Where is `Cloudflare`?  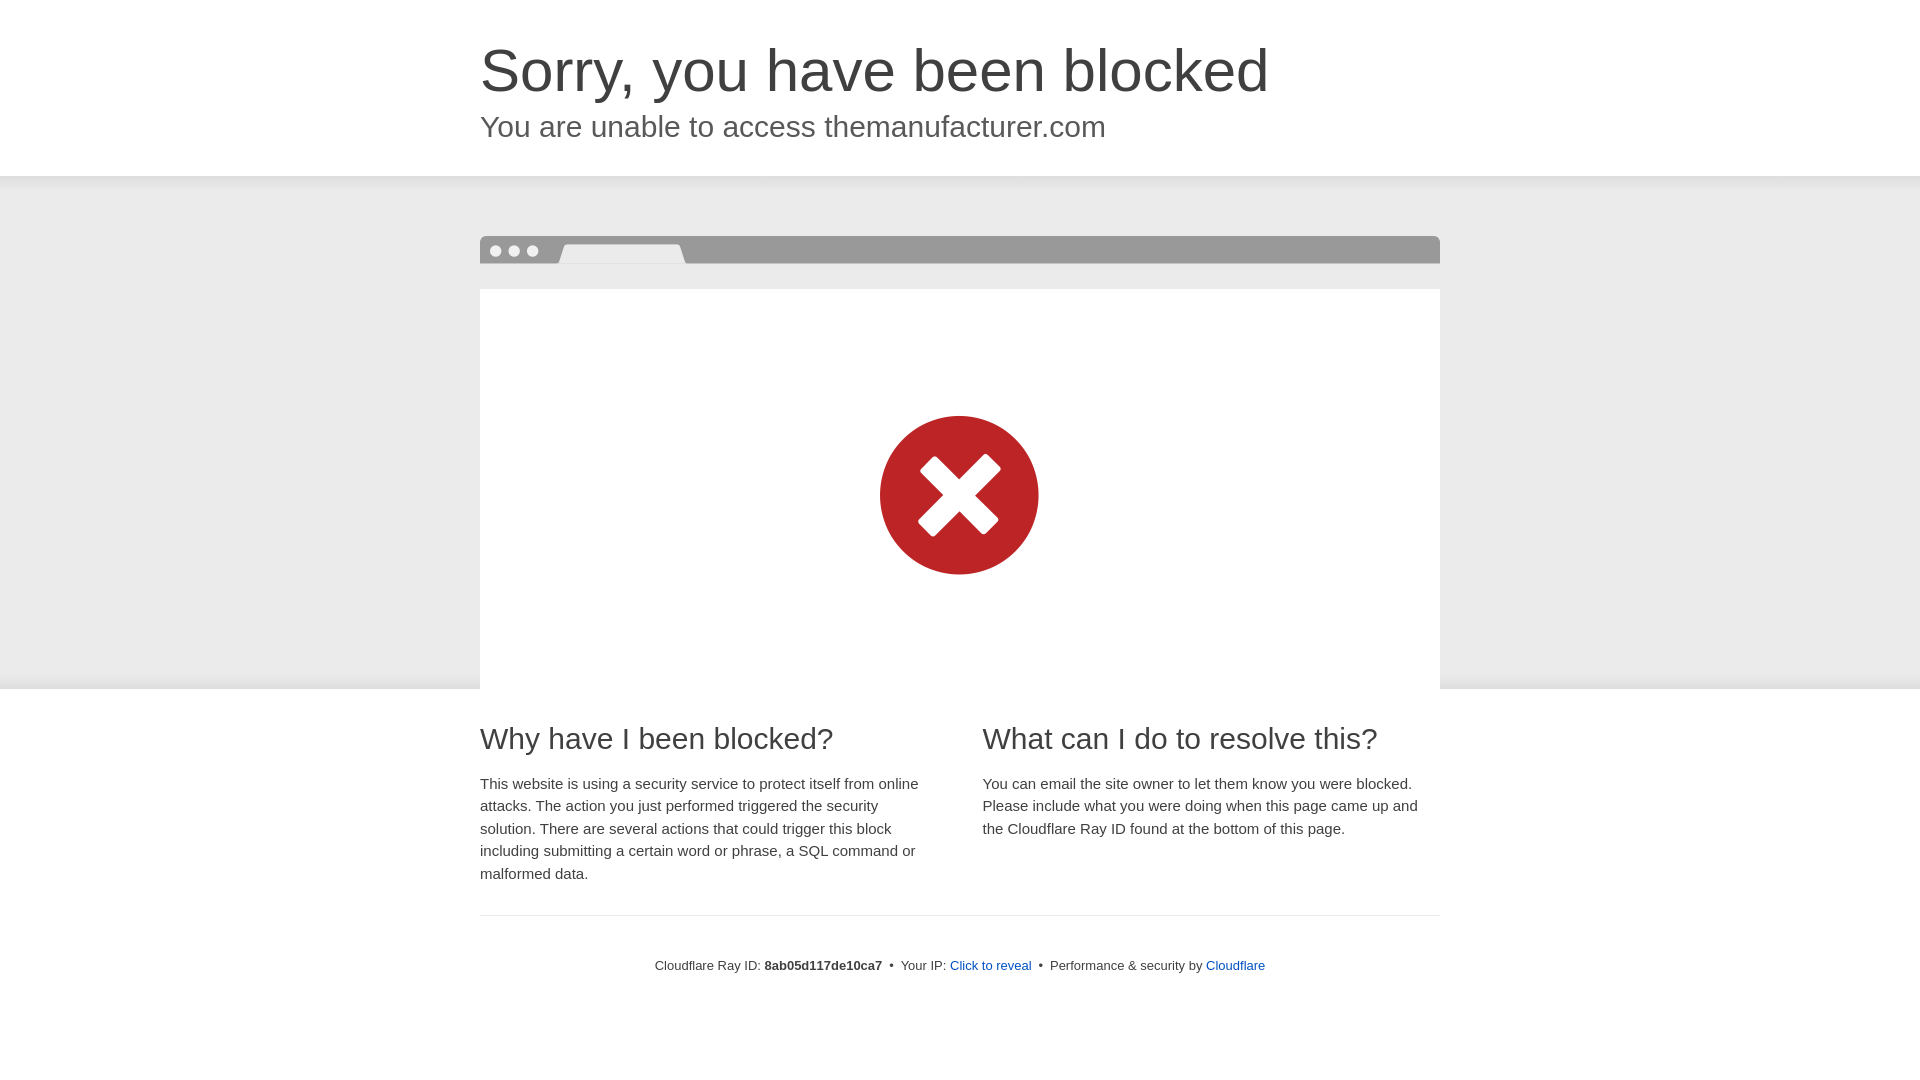 Cloudflare is located at coordinates (1235, 965).